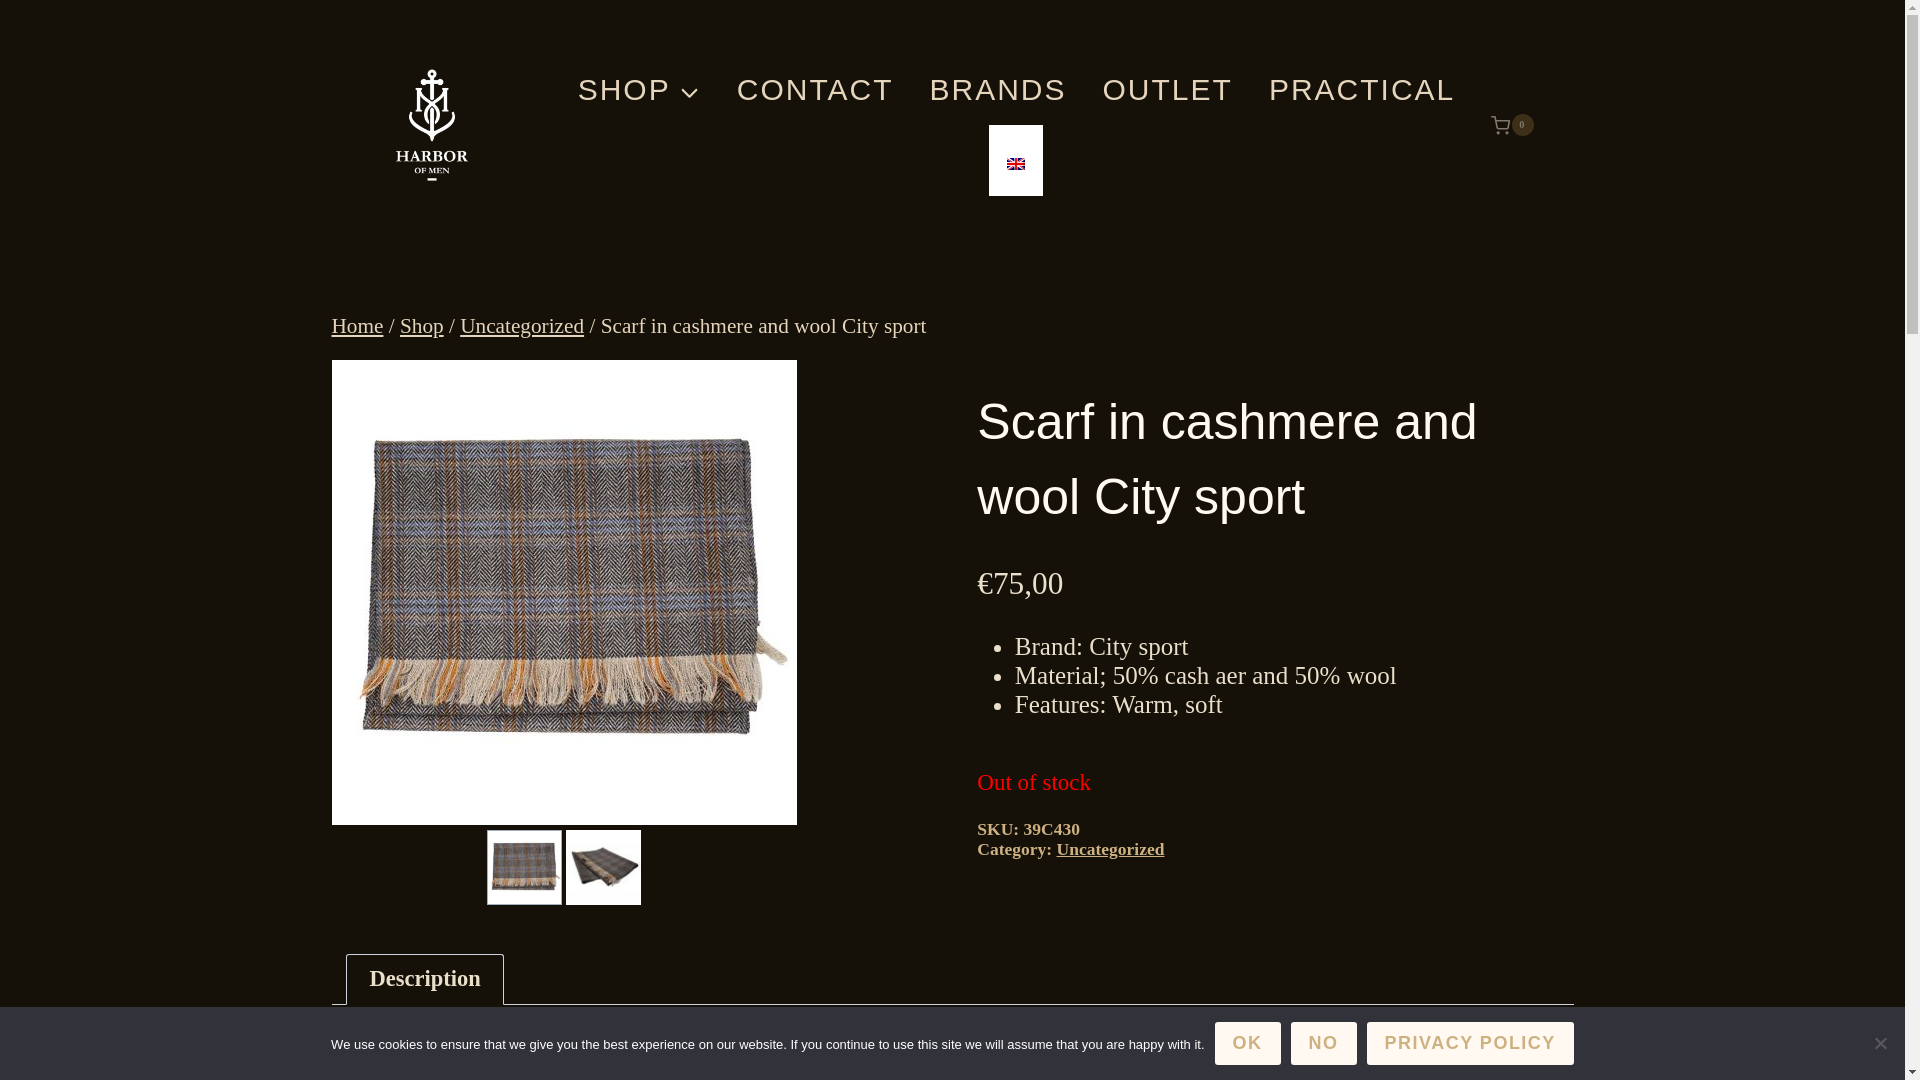 This screenshot has height=1080, width=1920. I want to click on Shop, so click(421, 326).